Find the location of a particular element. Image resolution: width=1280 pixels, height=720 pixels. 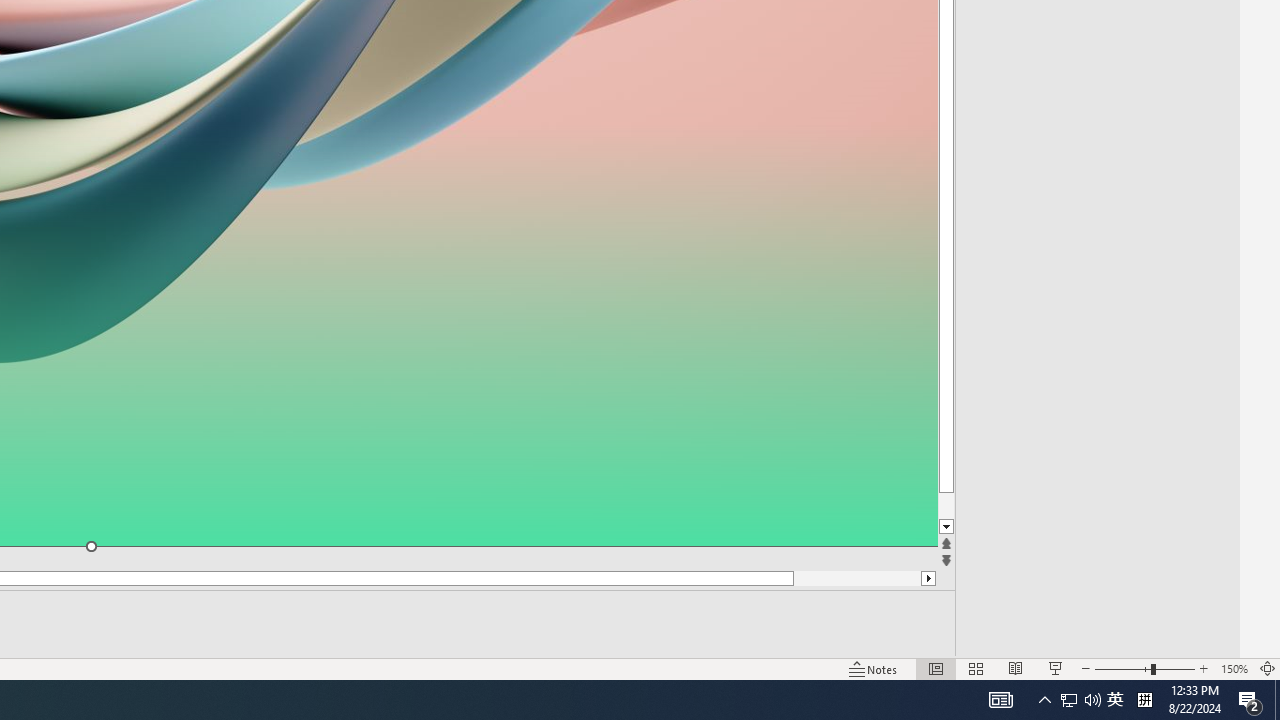

Action Center, 2 new notifications is located at coordinates (1069, 700).